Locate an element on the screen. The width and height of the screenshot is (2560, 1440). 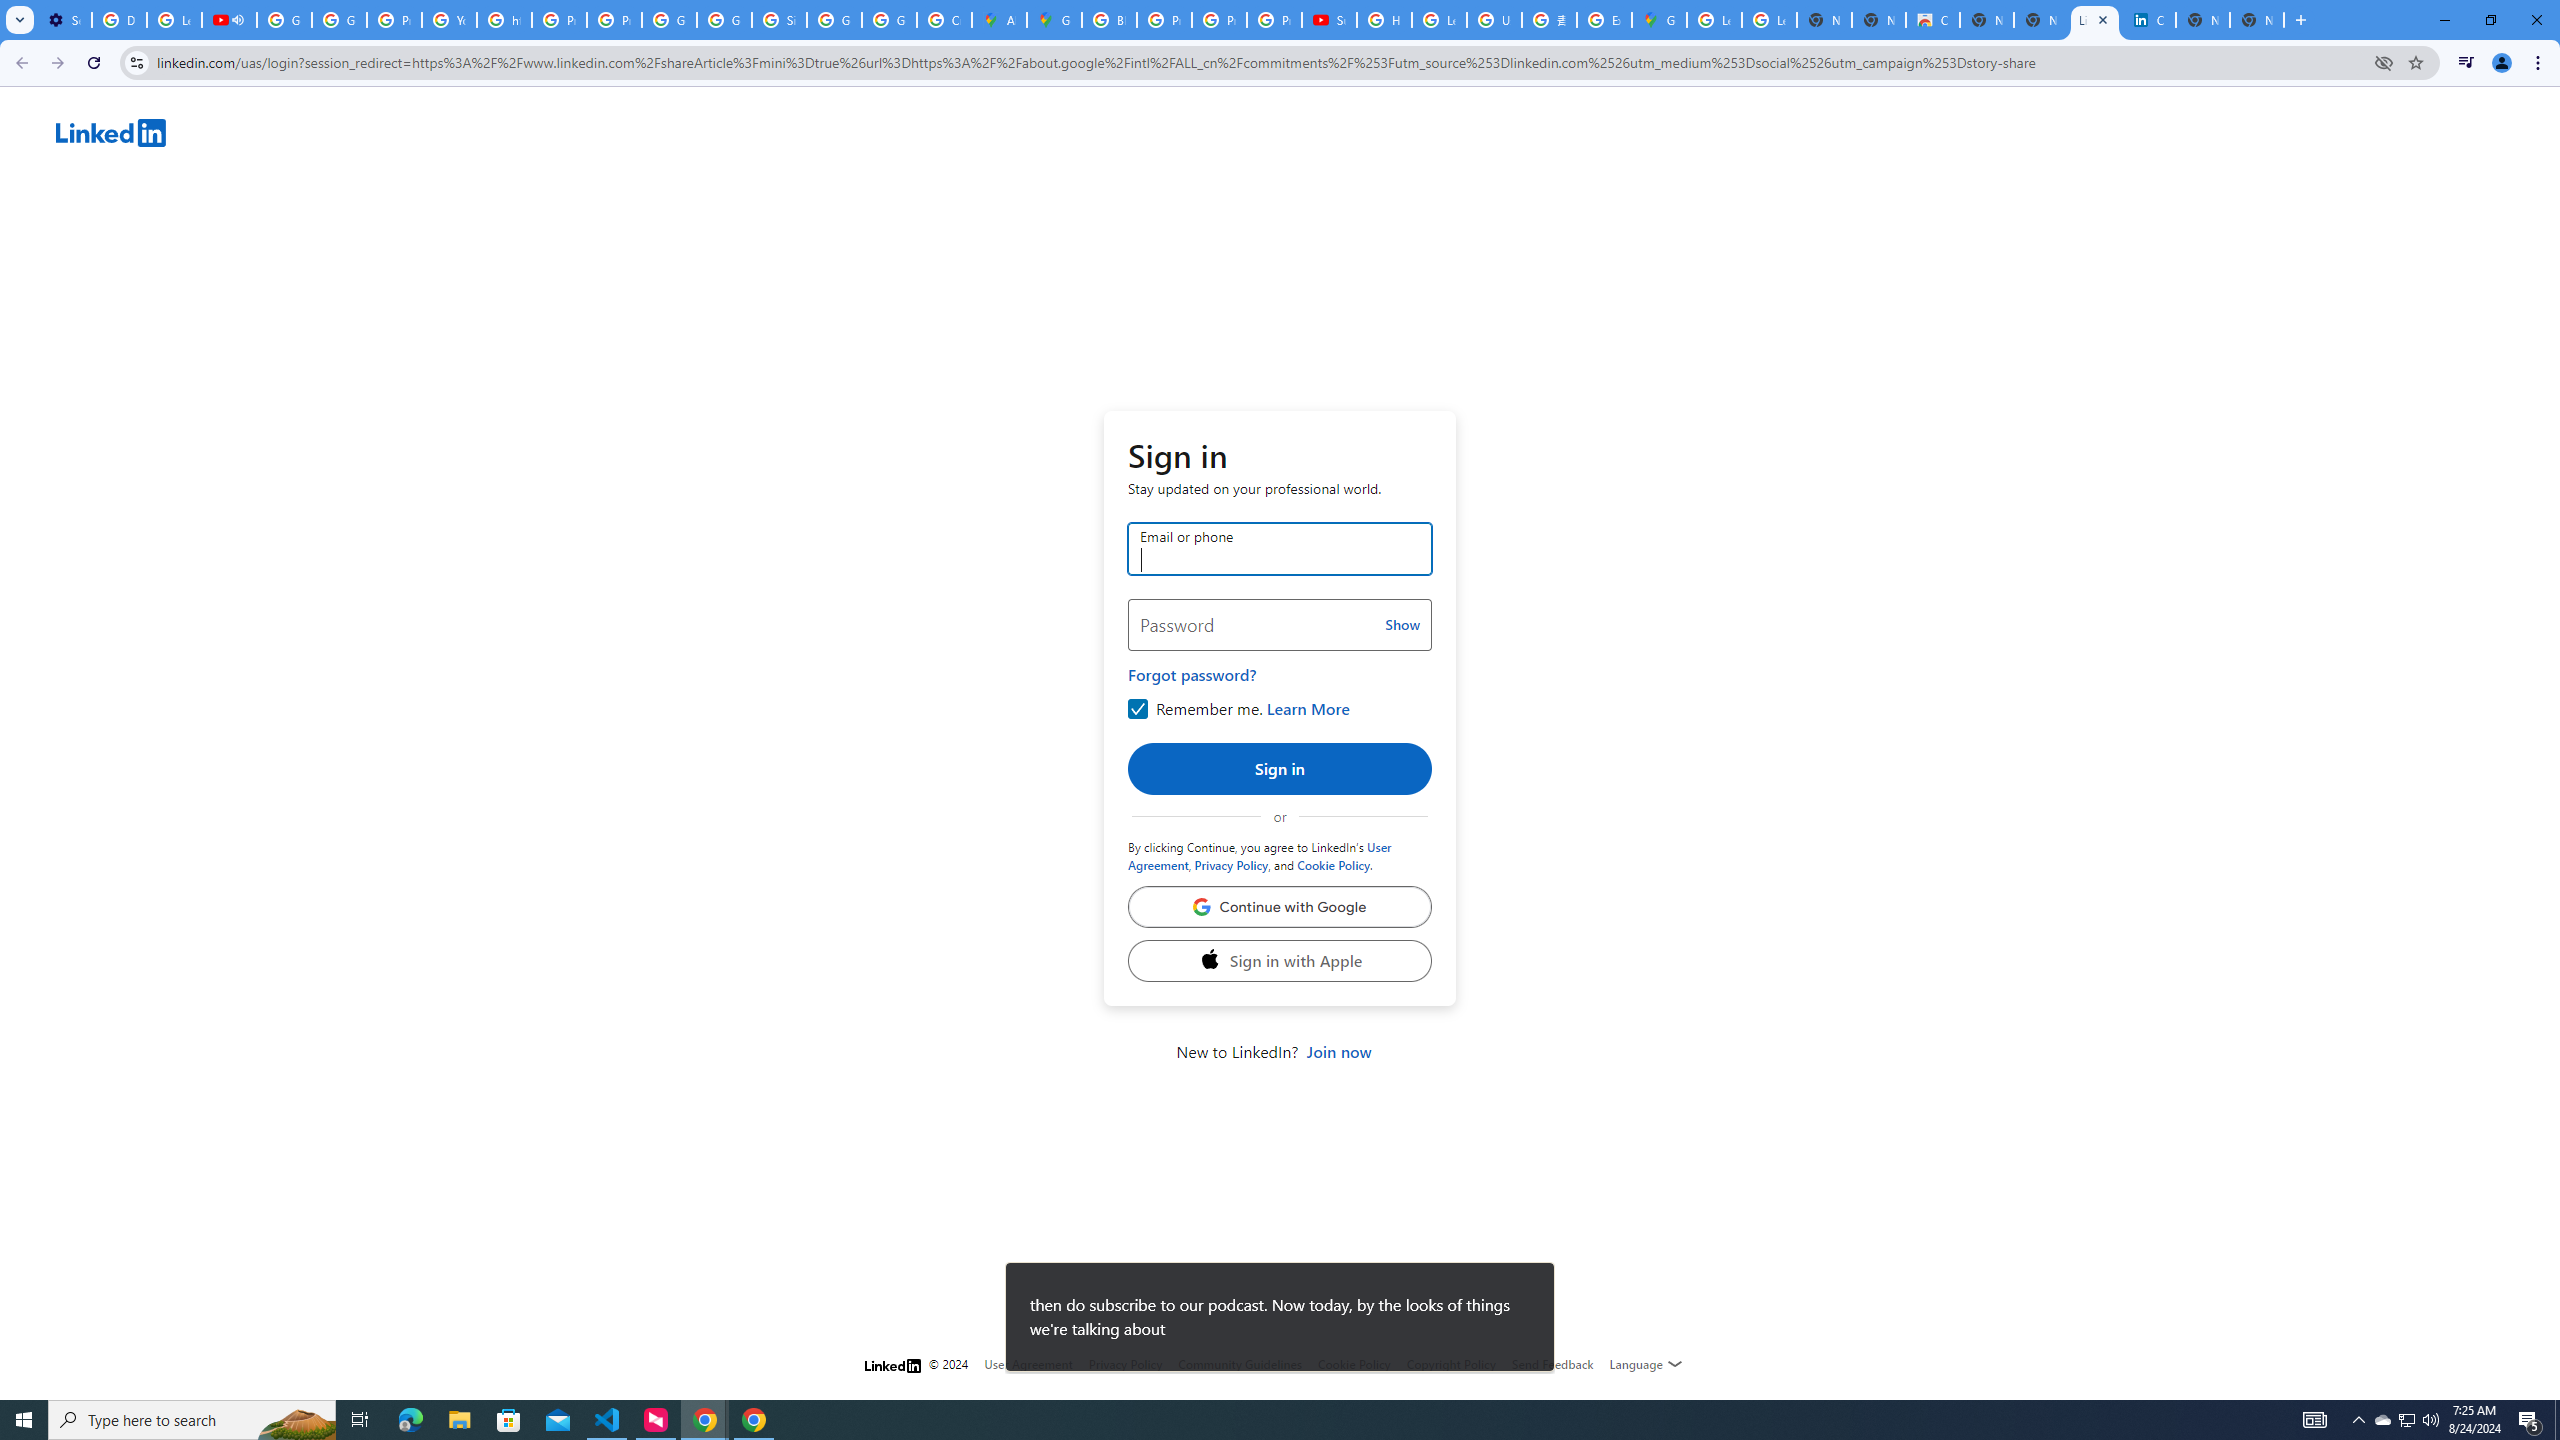
Send Feedback is located at coordinates (1552, 1364).